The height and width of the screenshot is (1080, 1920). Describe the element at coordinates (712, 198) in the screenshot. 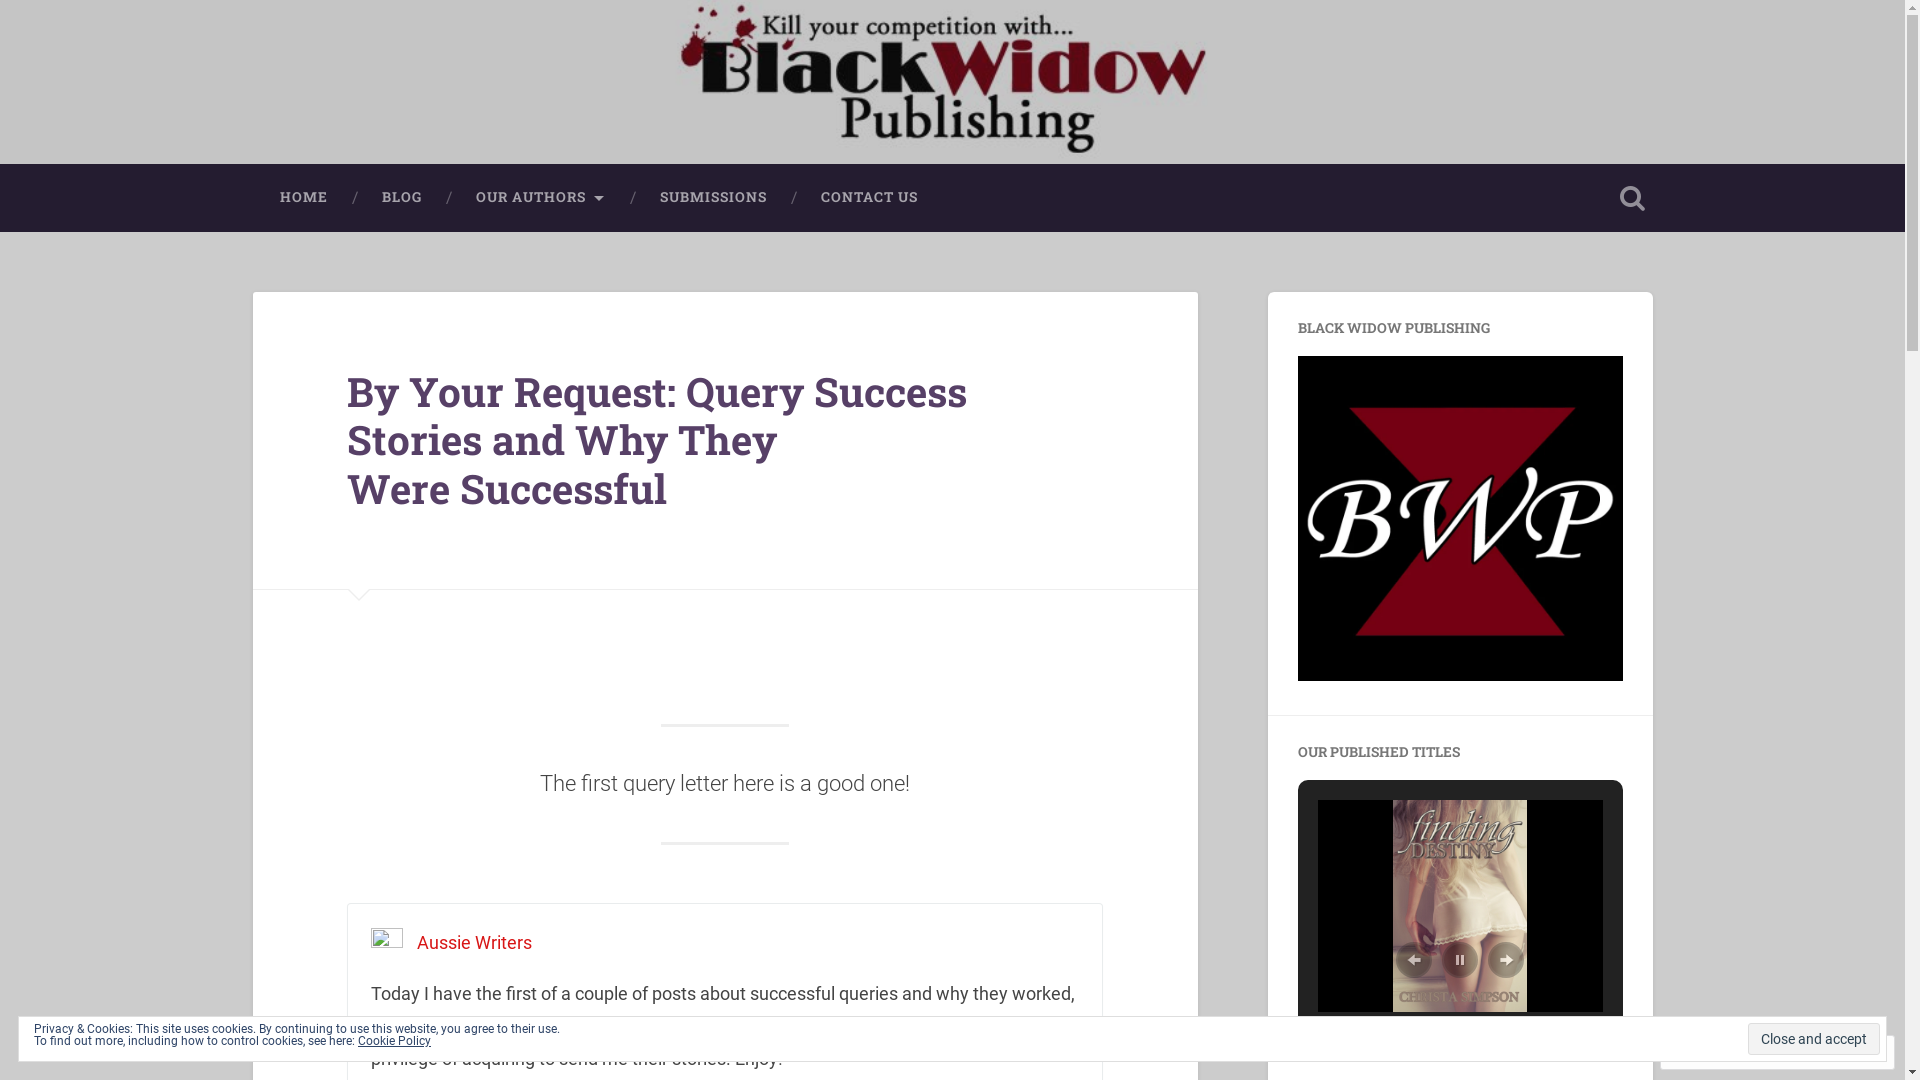

I see `SUBMISSIONS` at that location.